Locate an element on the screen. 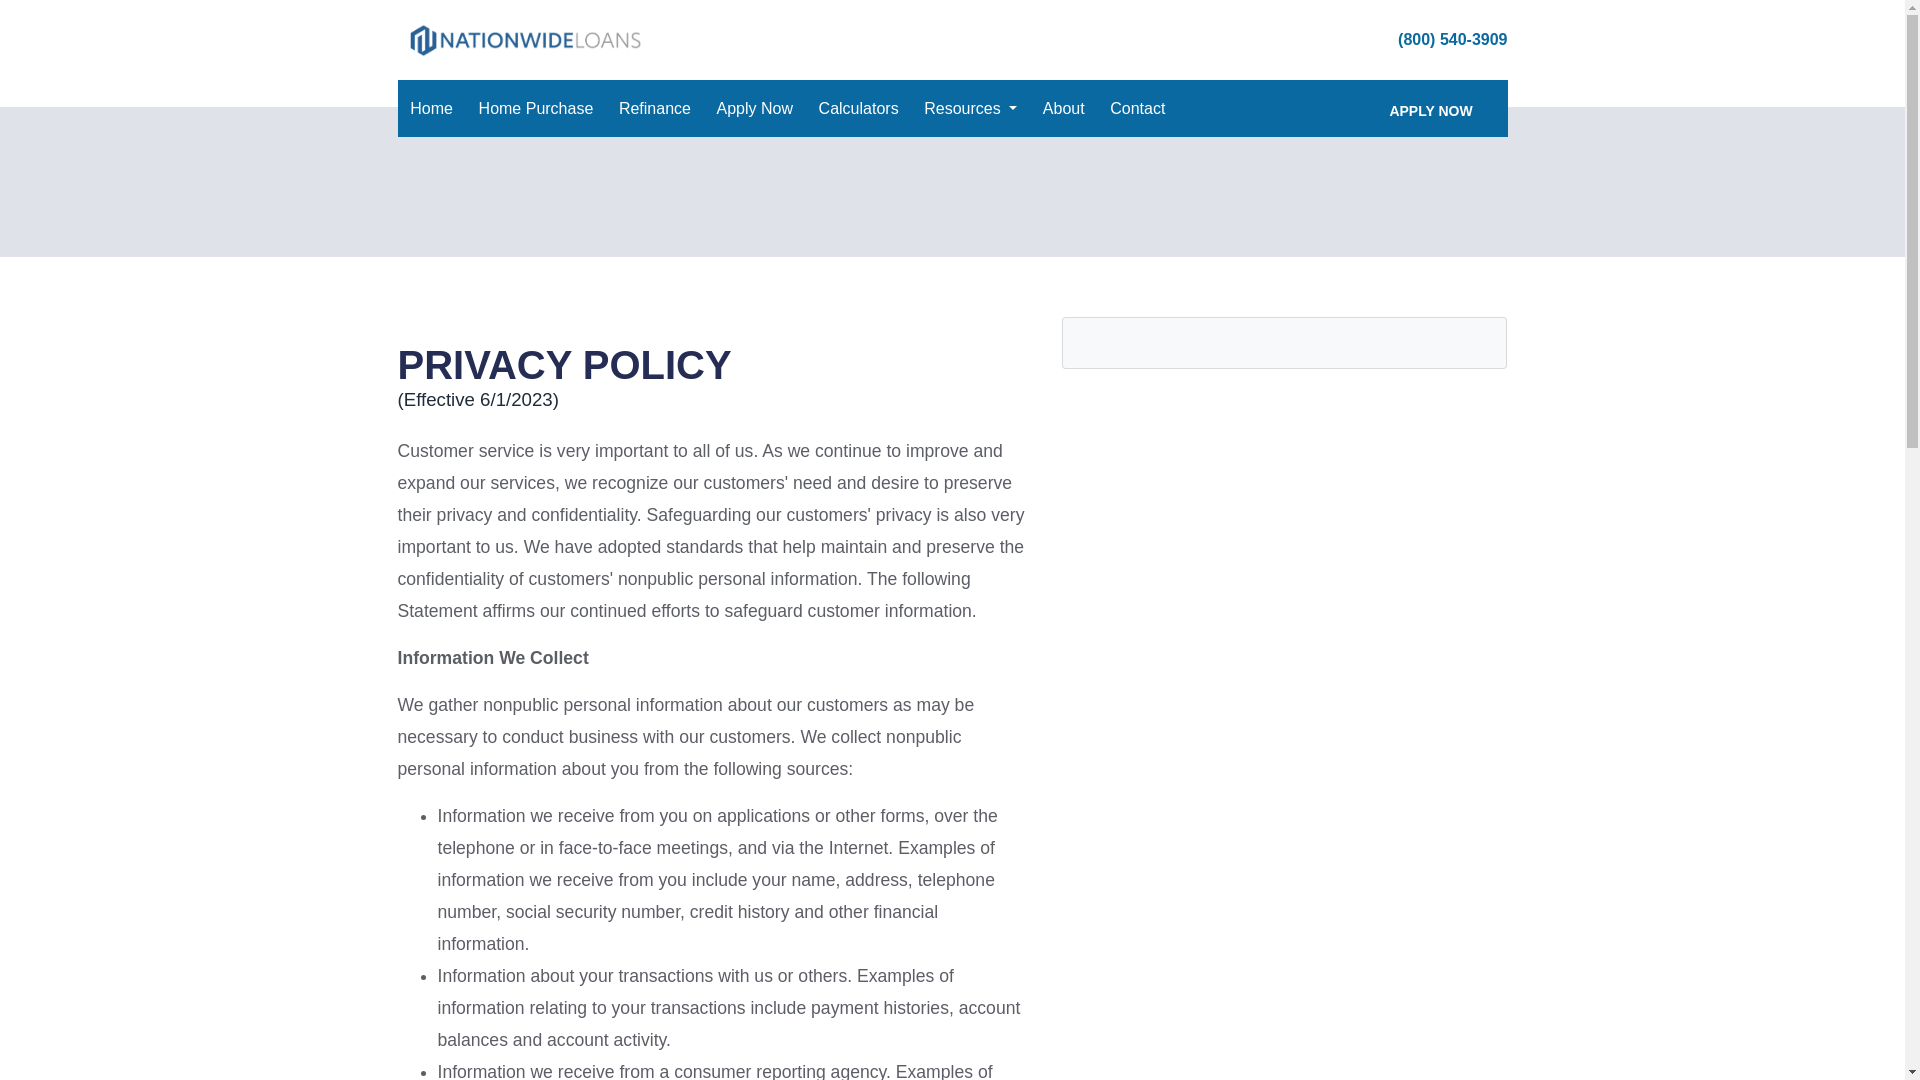 This screenshot has height=1080, width=1920. Refinance is located at coordinates (654, 108).